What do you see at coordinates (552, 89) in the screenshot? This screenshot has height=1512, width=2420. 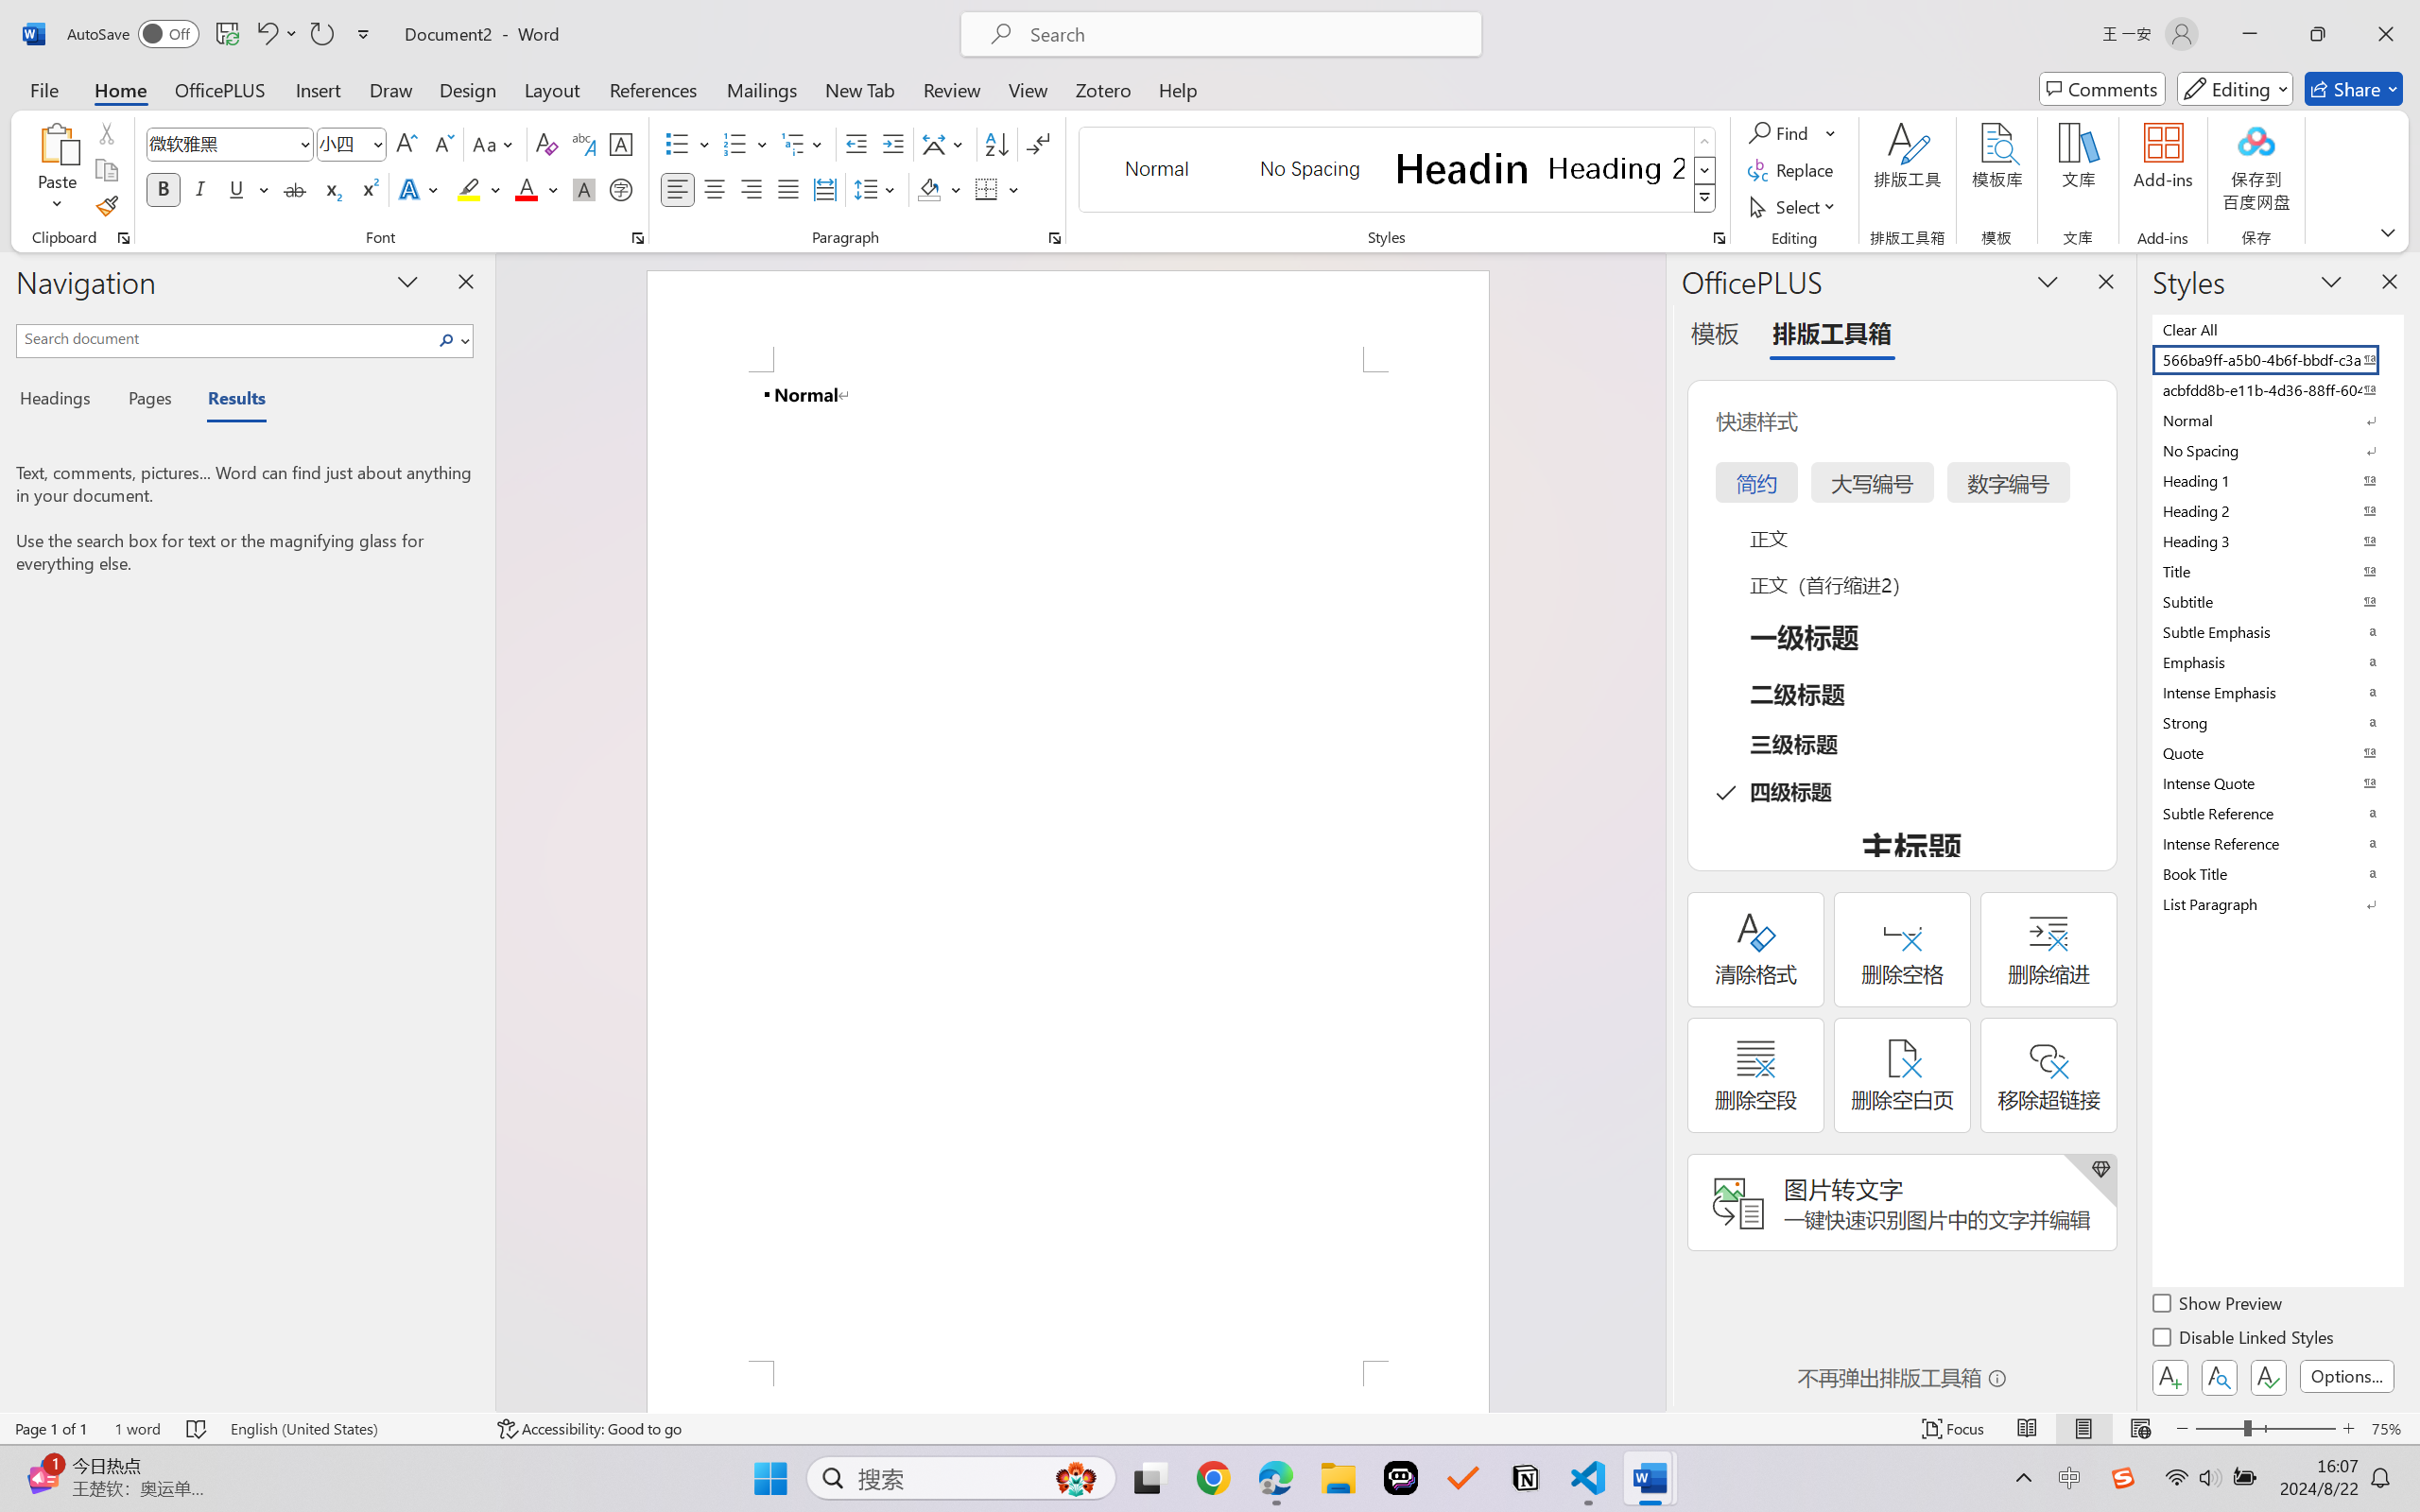 I see `Layout` at bounding box center [552, 89].